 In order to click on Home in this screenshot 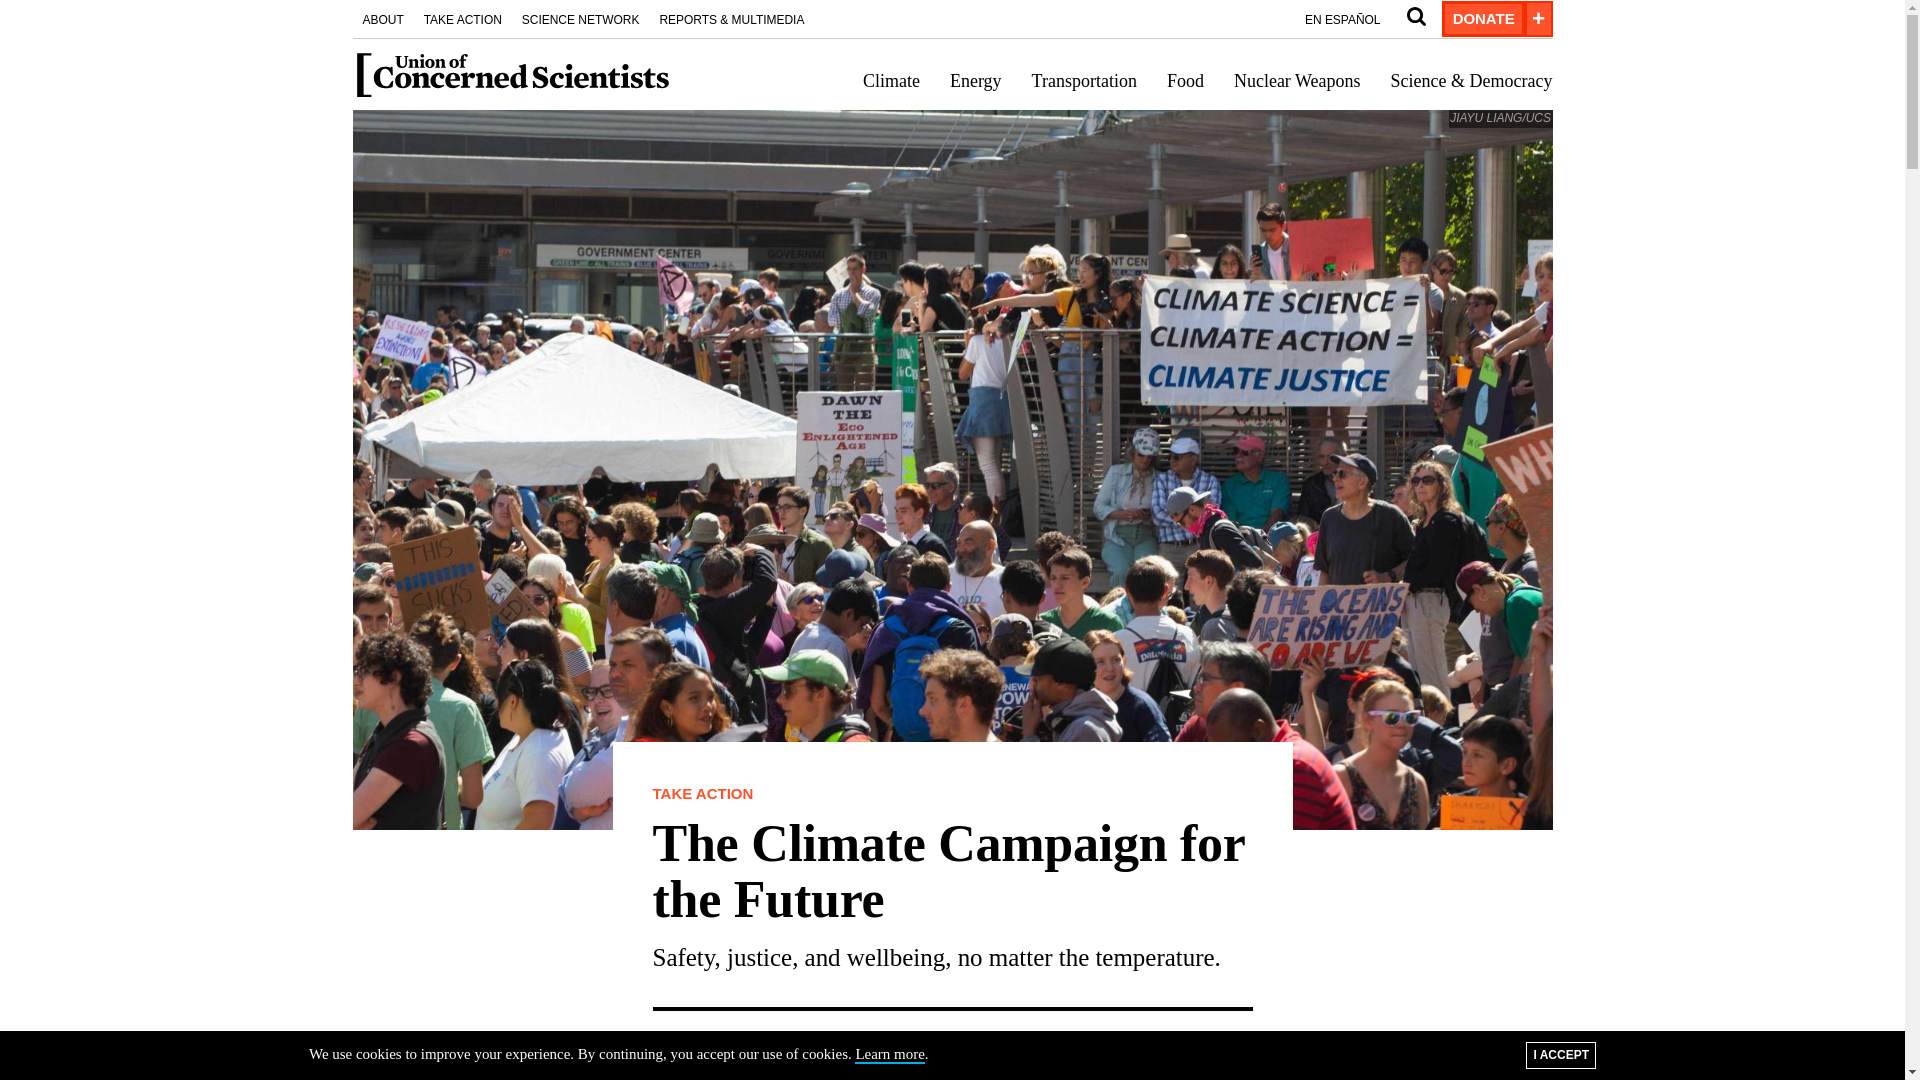, I will do `click(512, 74)`.